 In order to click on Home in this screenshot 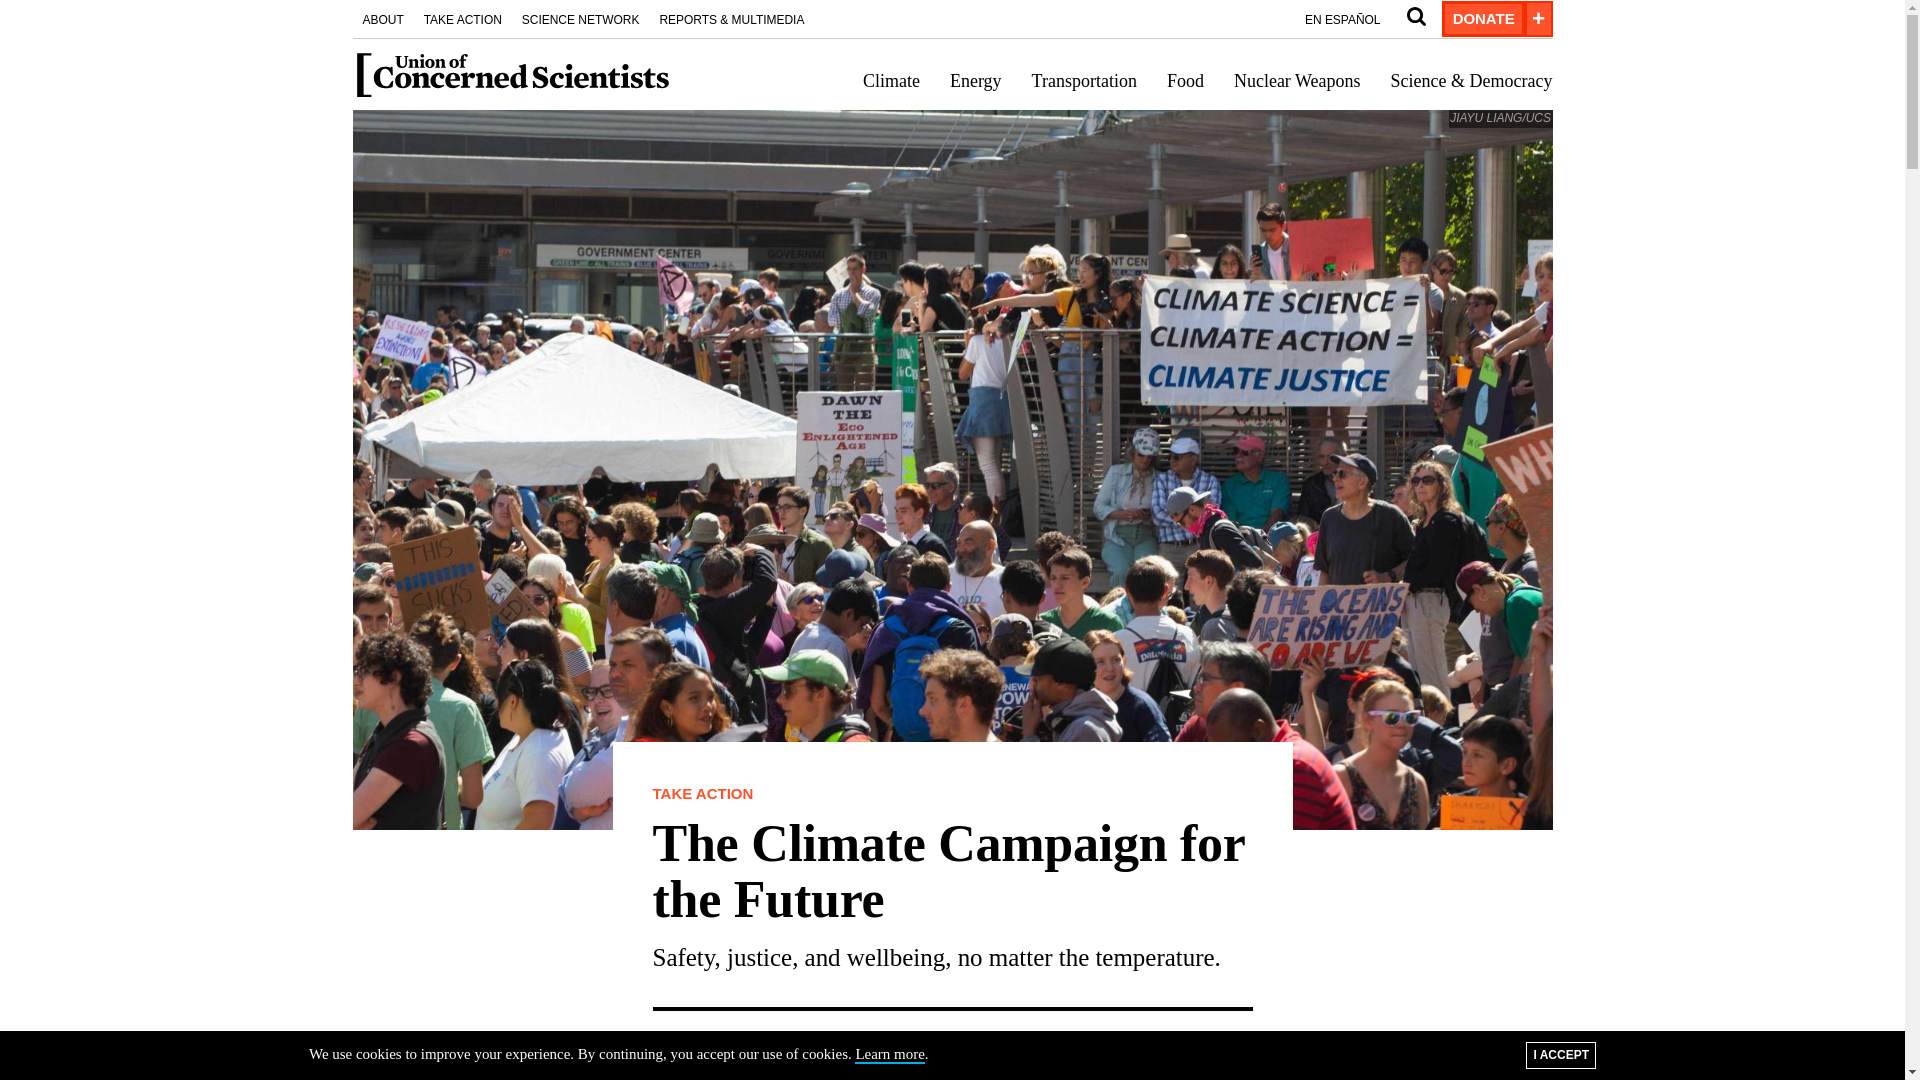, I will do `click(512, 74)`.